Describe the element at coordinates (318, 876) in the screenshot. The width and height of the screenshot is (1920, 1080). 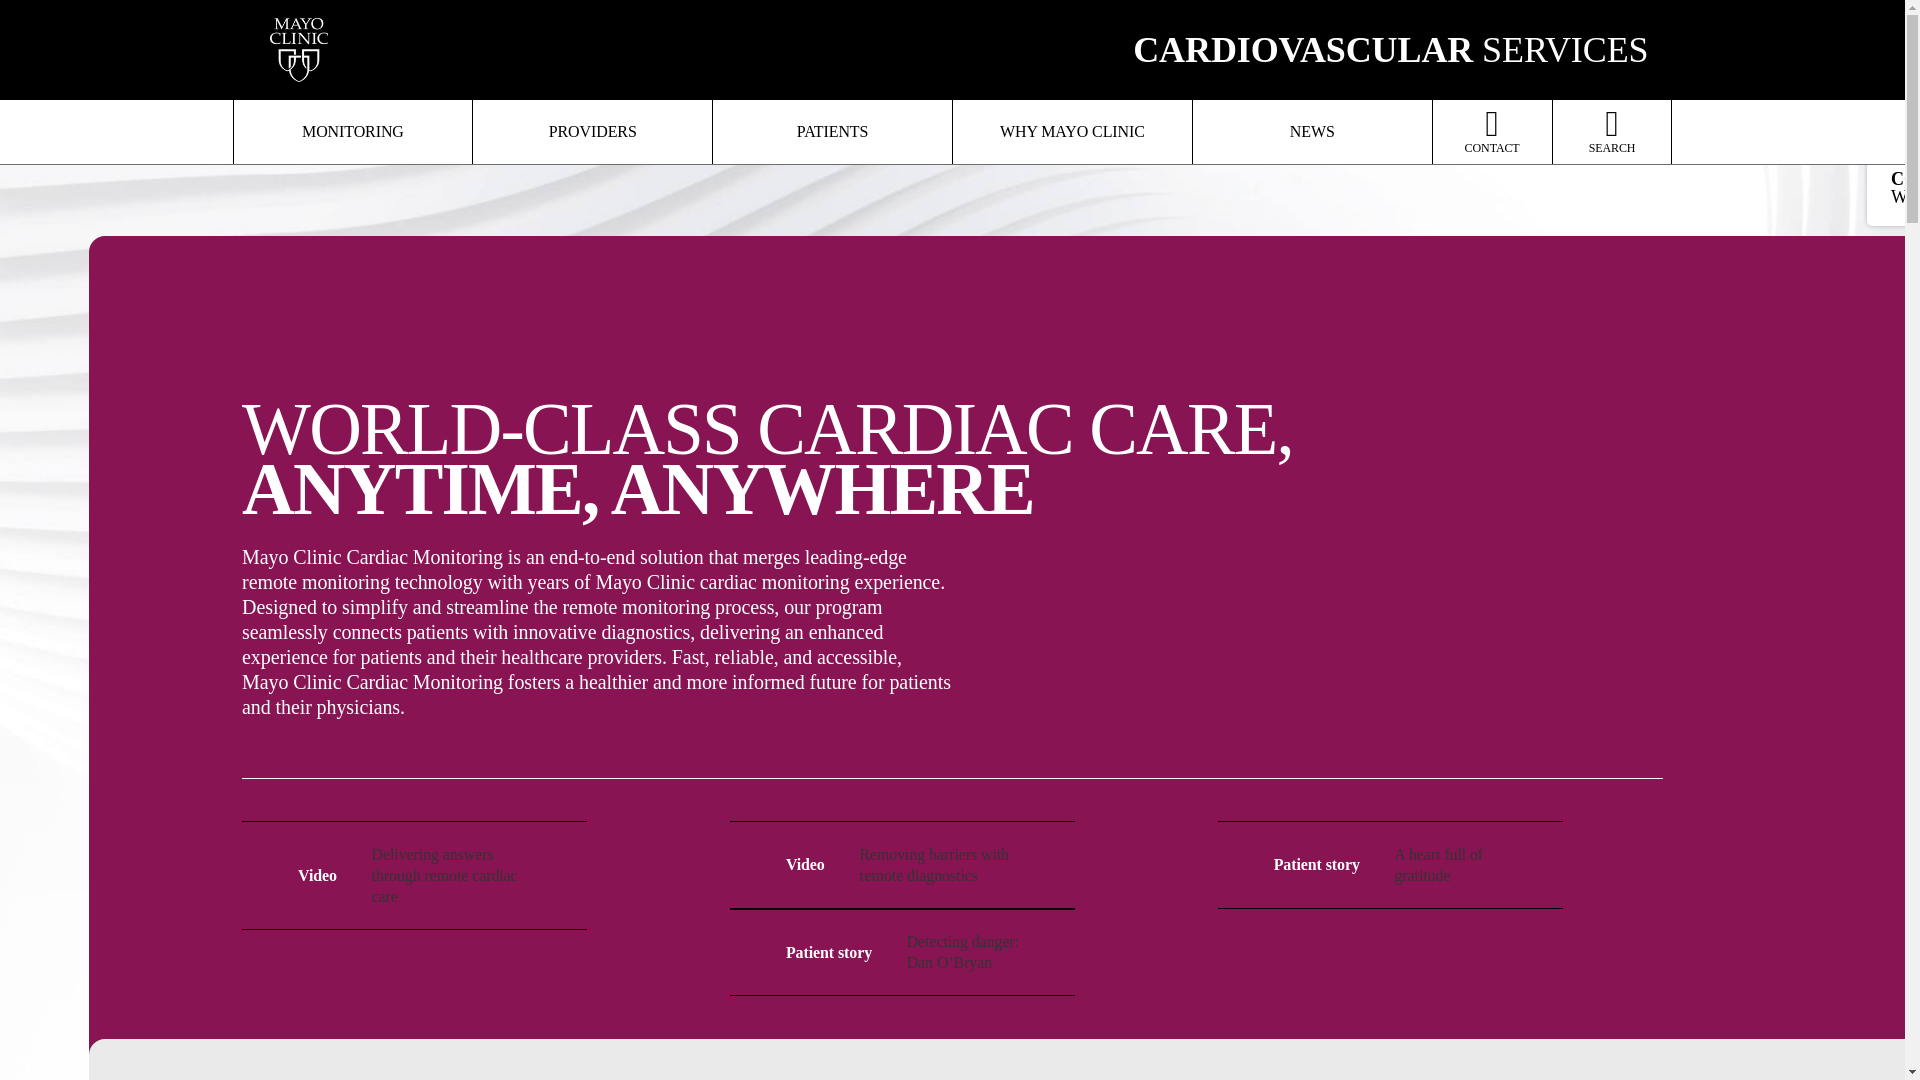
I see `Video` at that location.